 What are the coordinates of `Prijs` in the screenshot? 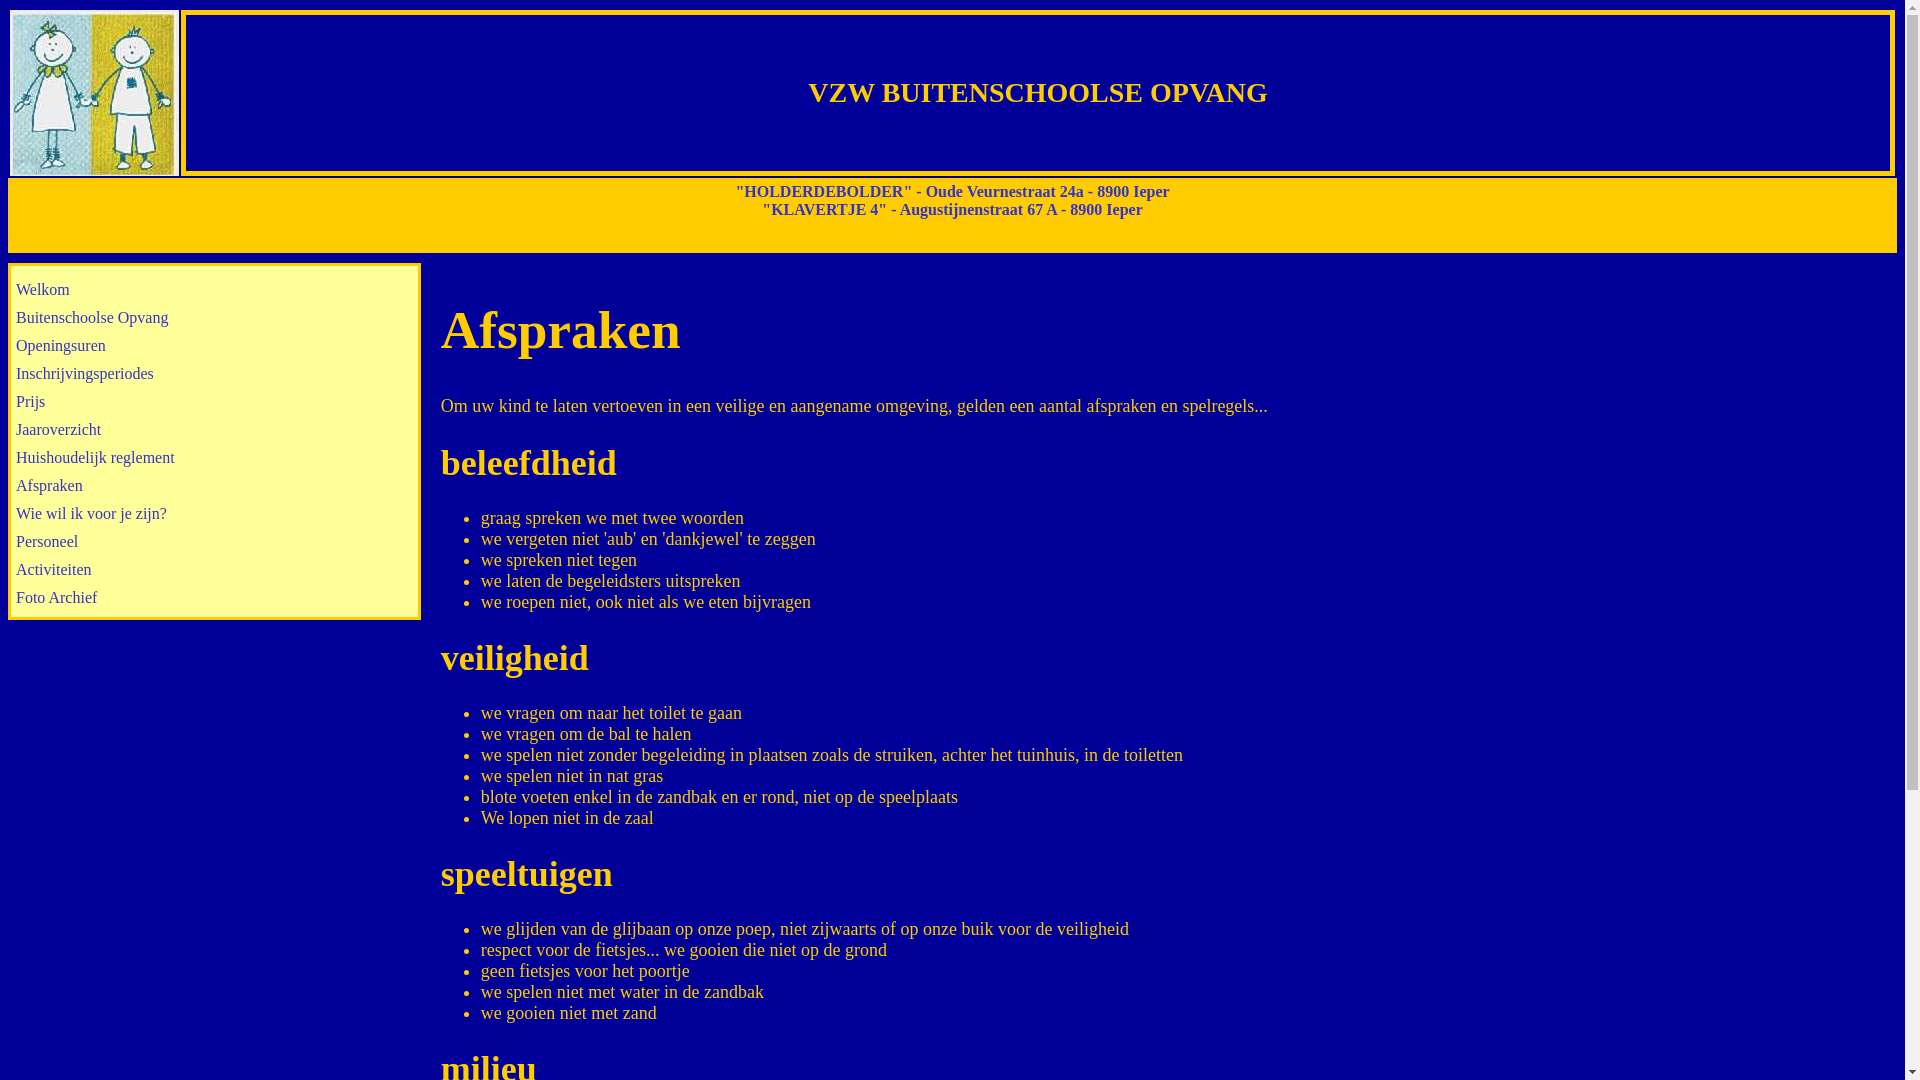 It's located at (214, 402).